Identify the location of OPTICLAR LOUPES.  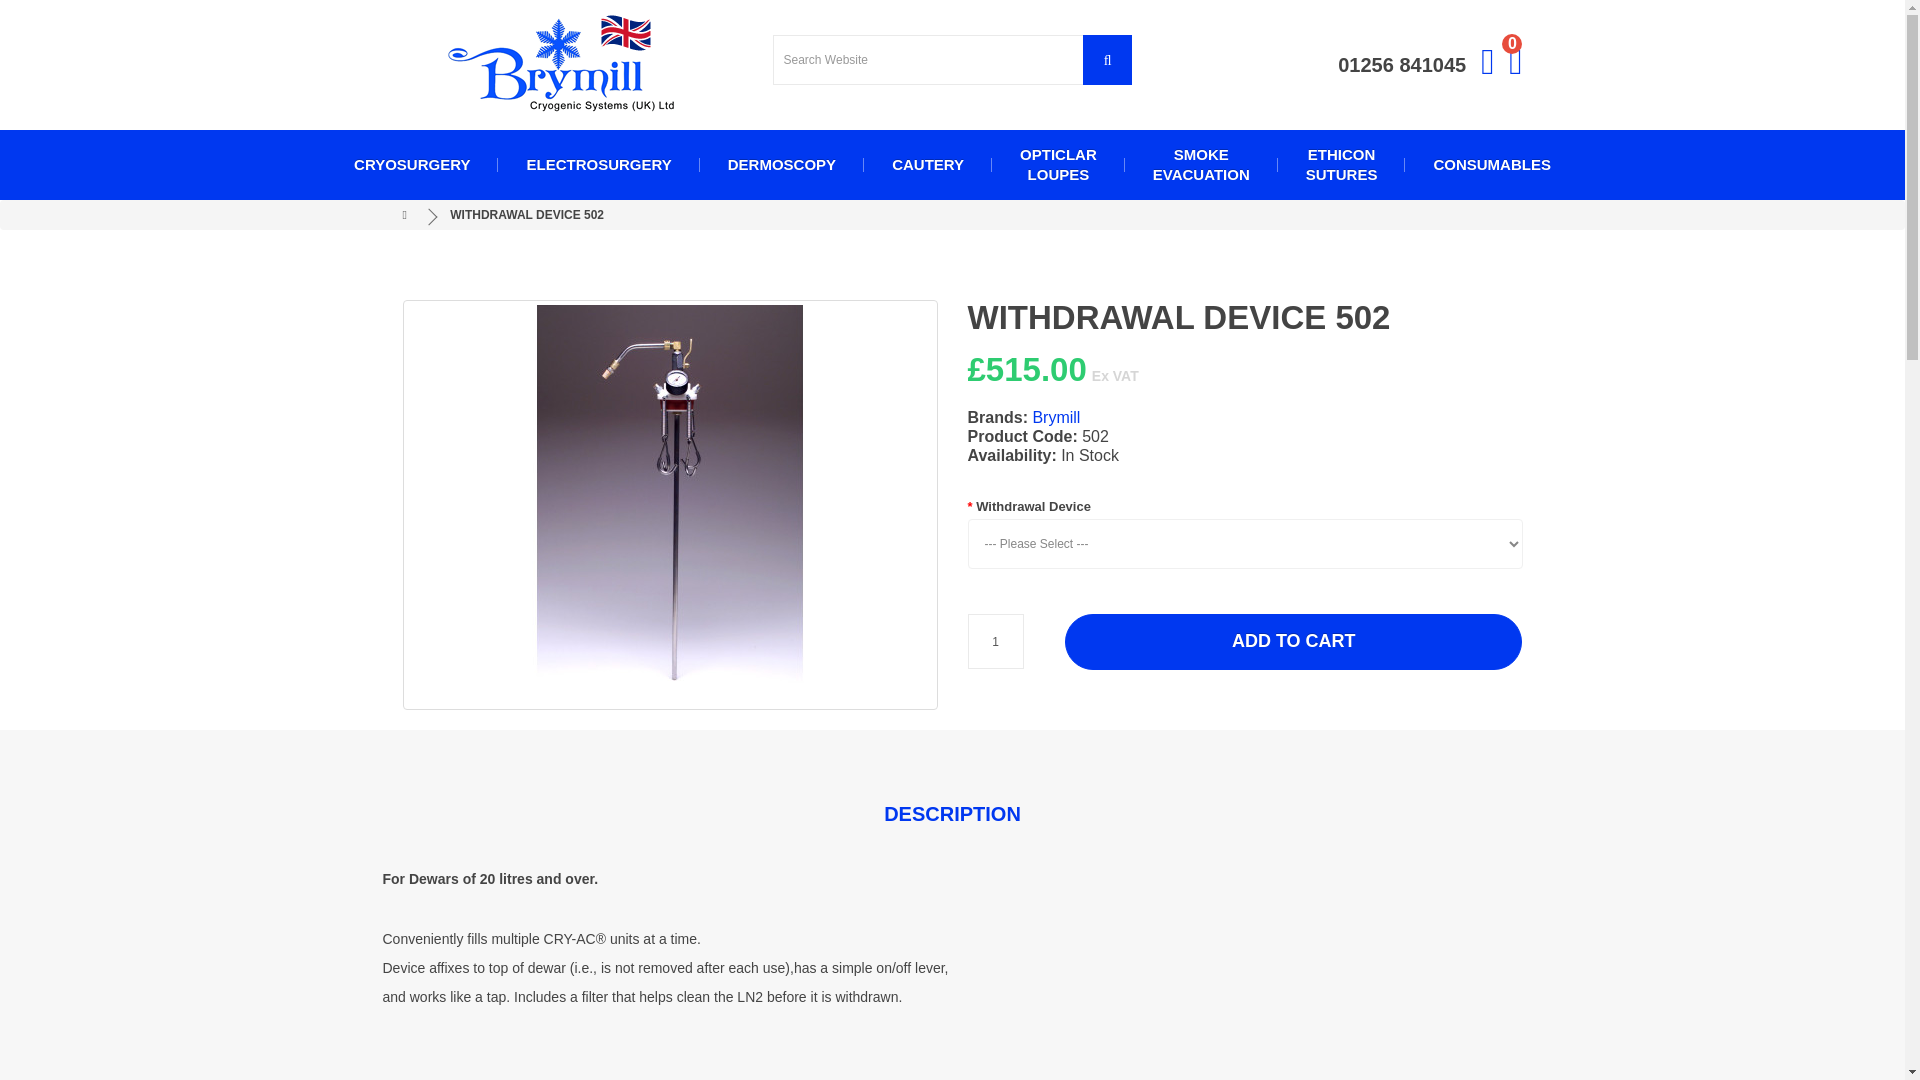
(1516, 68).